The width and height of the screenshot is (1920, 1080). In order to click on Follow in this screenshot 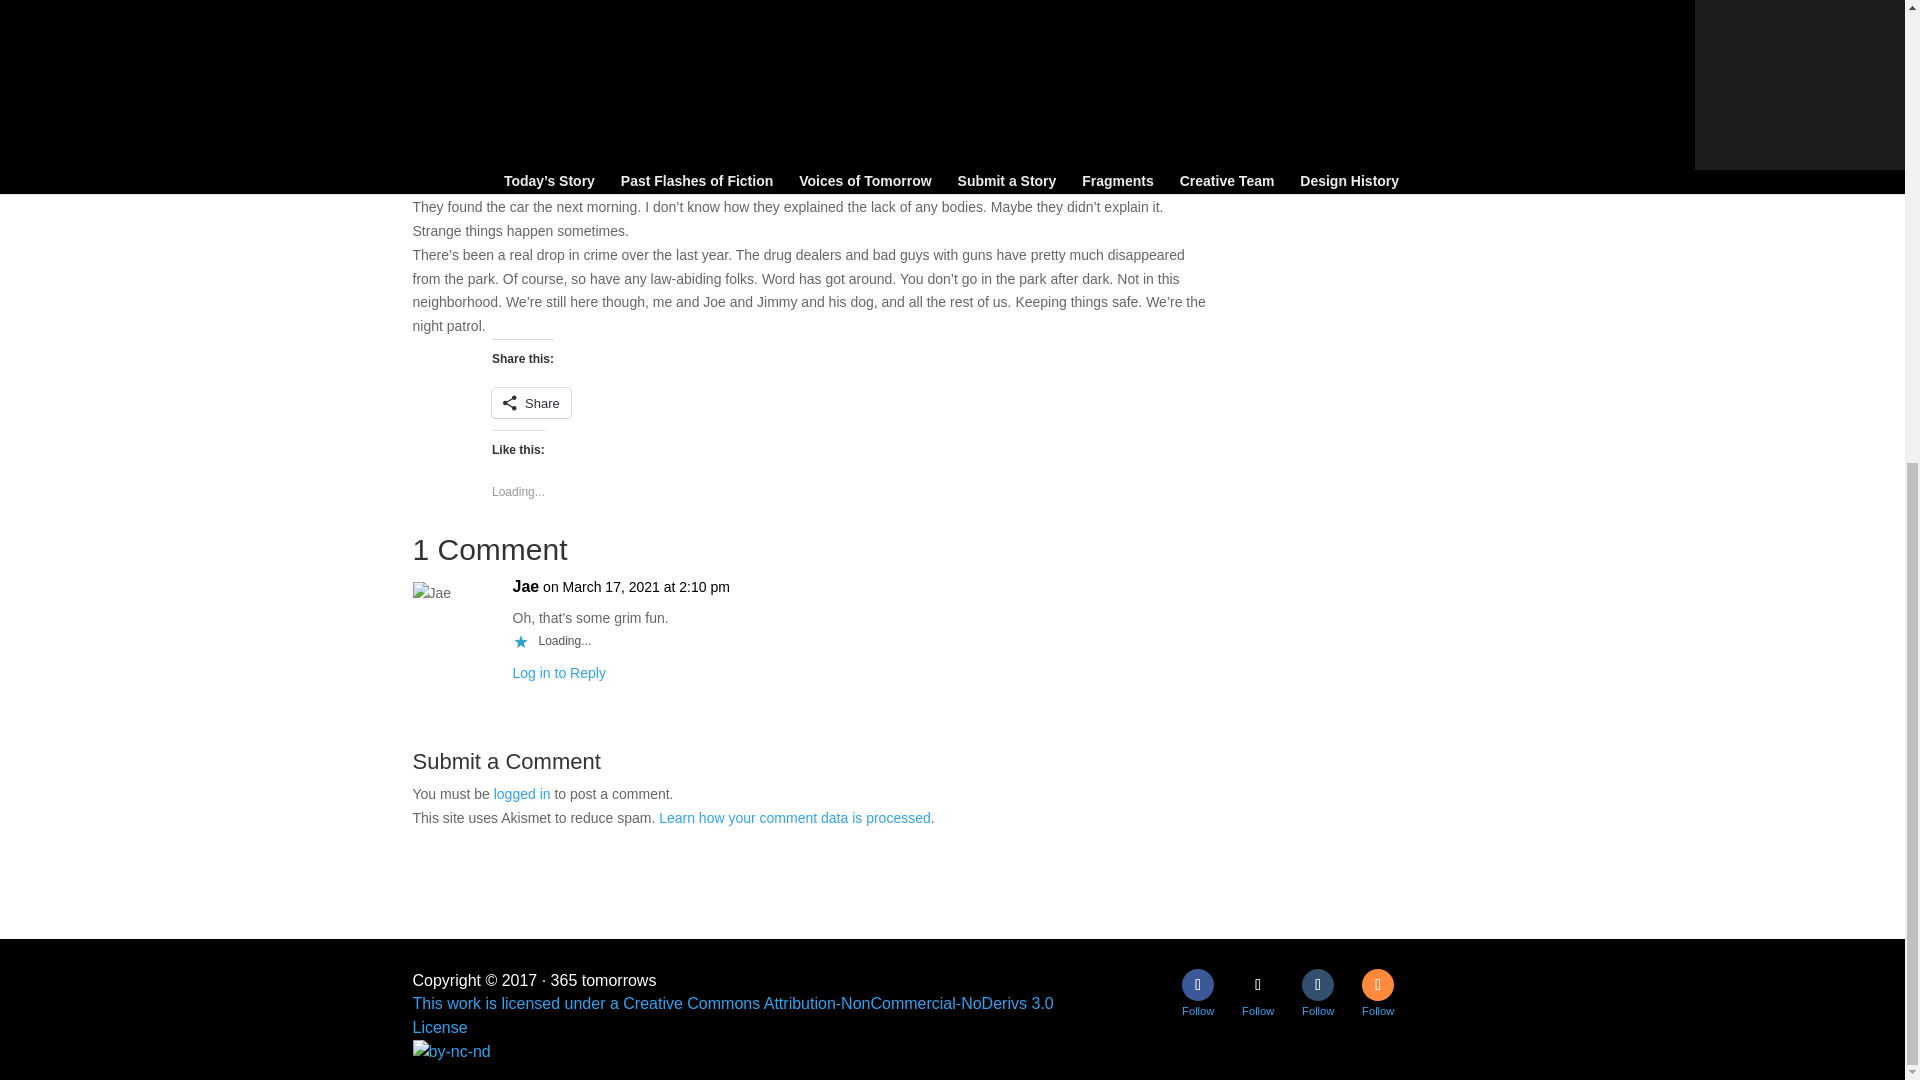, I will do `click(1377, 984)`.